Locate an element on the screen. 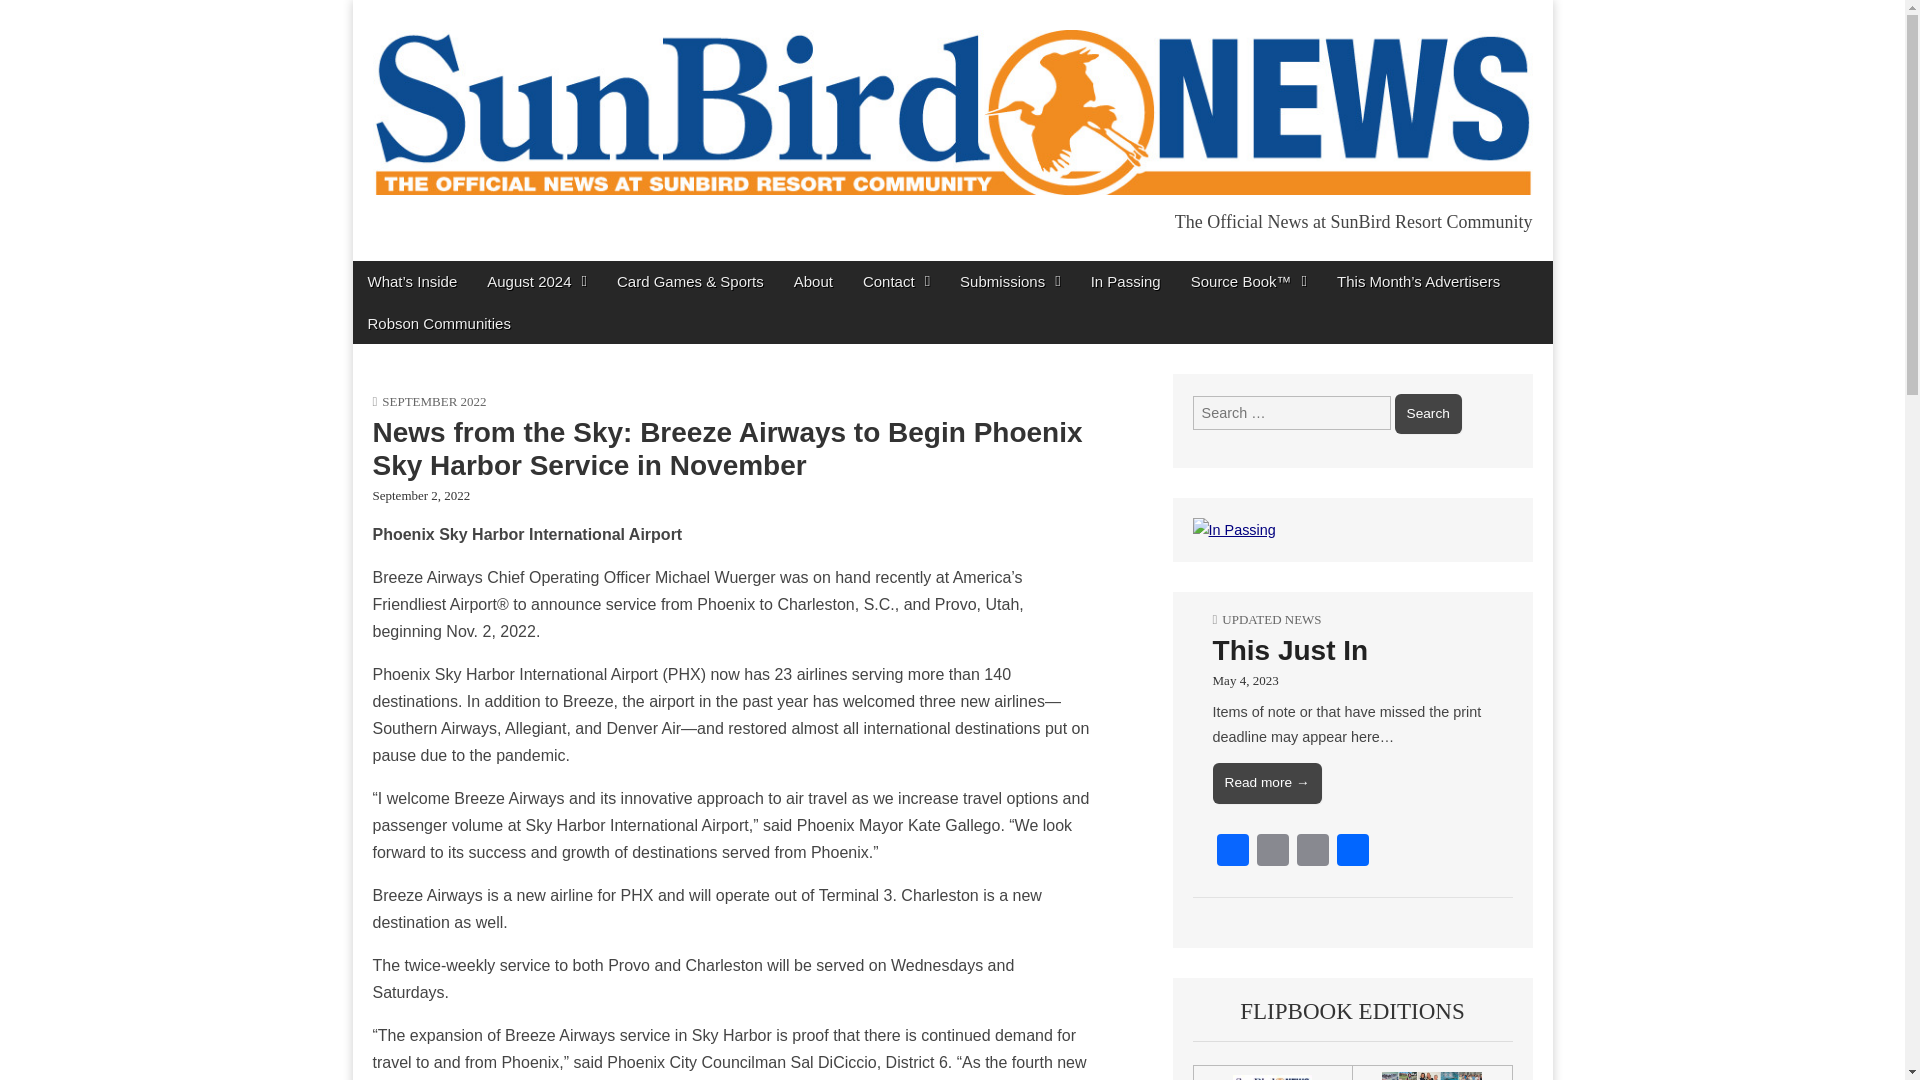 The width and height of the screenshot is (1920, 1080). SunBird News is located at coordinates (512, 266).